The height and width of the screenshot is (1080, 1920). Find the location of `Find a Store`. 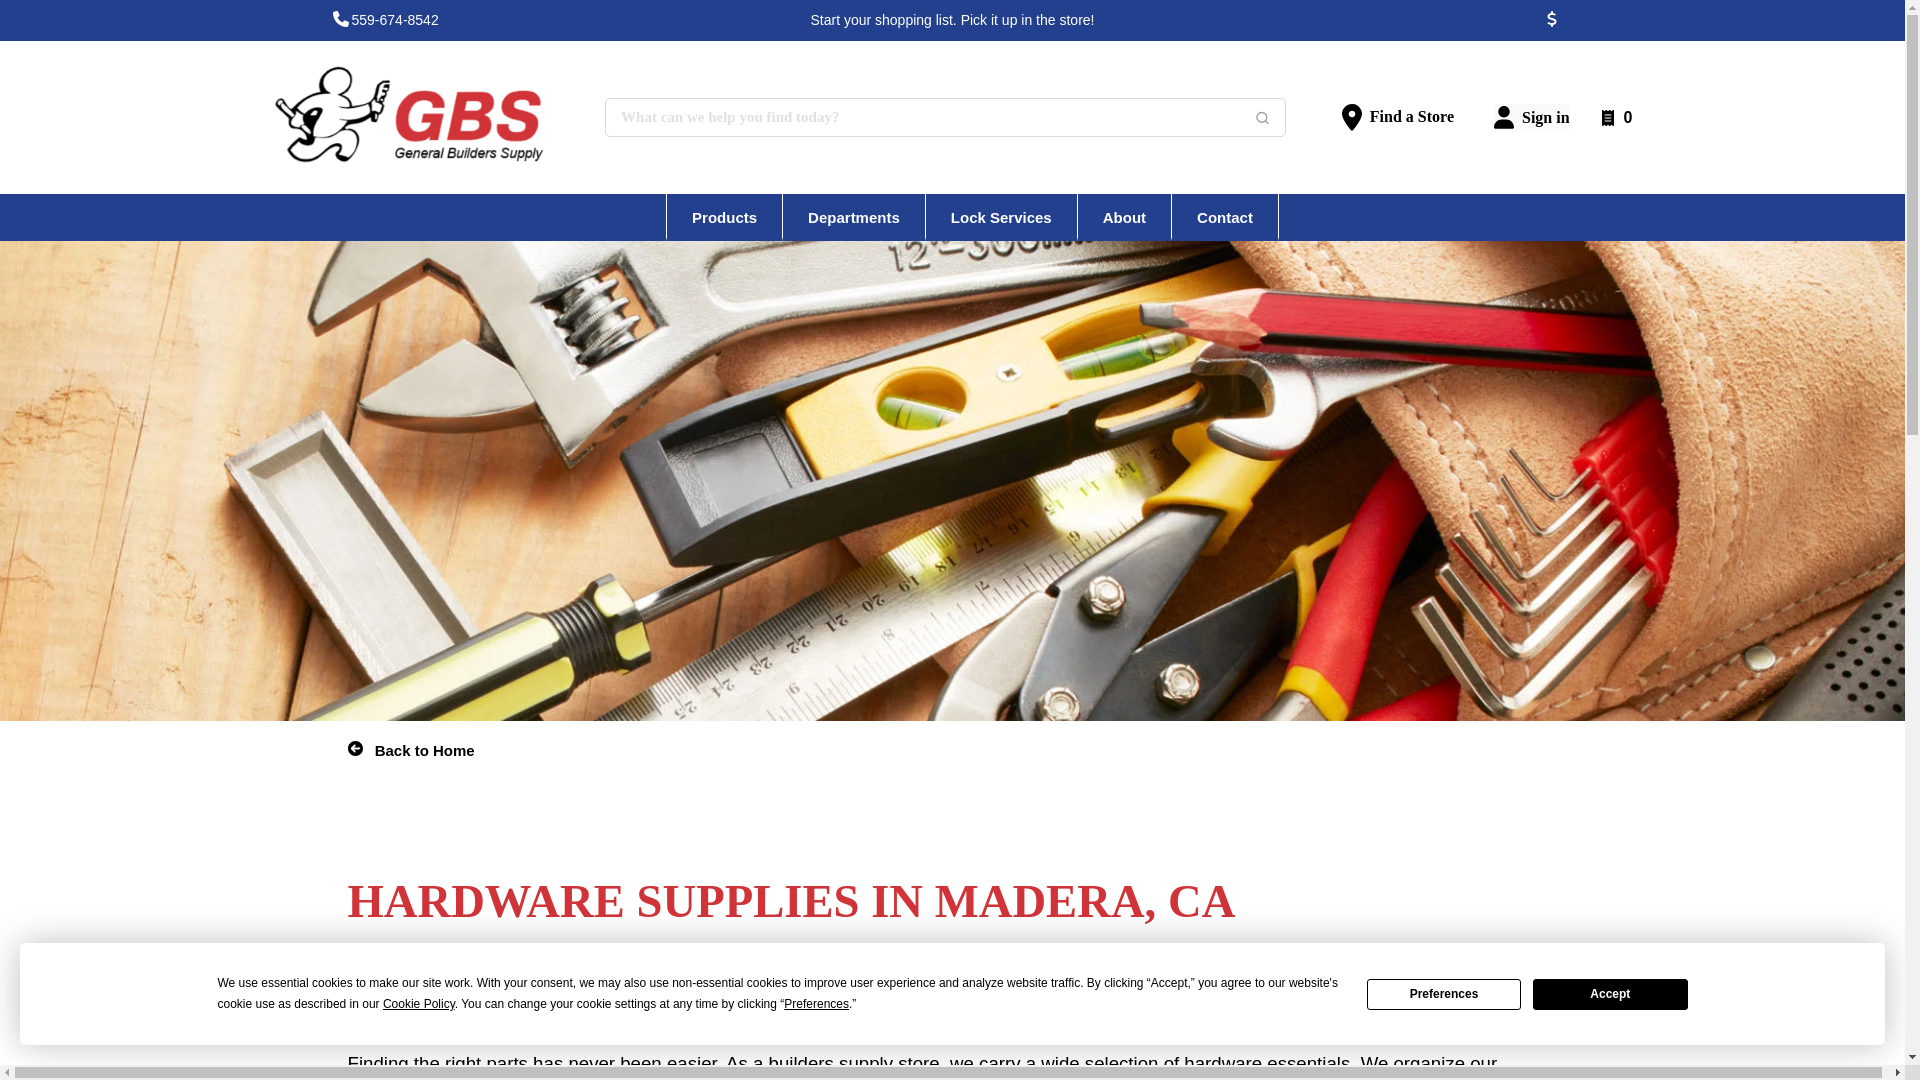

Find a Store is located at coordinates (1398, 116).